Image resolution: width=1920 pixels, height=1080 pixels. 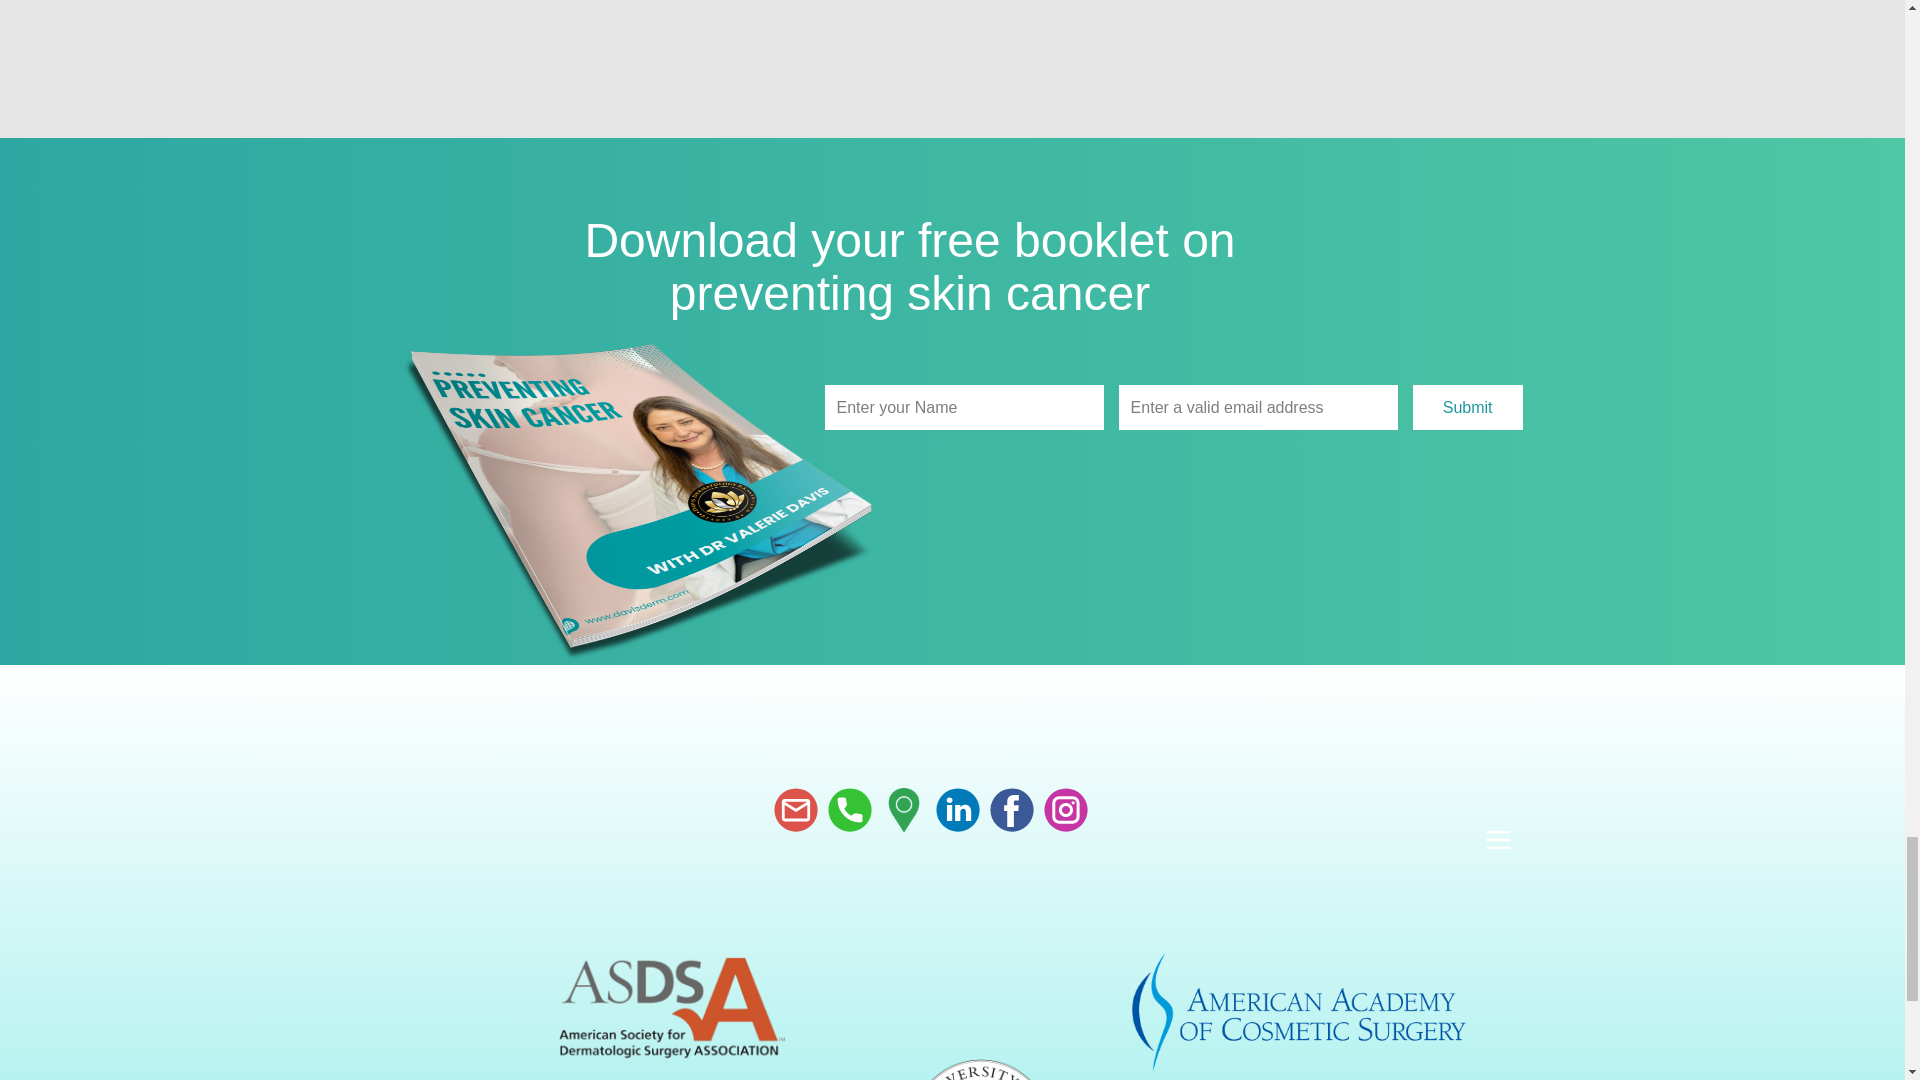 I want to click on Phone, so click(x=849, y=810).